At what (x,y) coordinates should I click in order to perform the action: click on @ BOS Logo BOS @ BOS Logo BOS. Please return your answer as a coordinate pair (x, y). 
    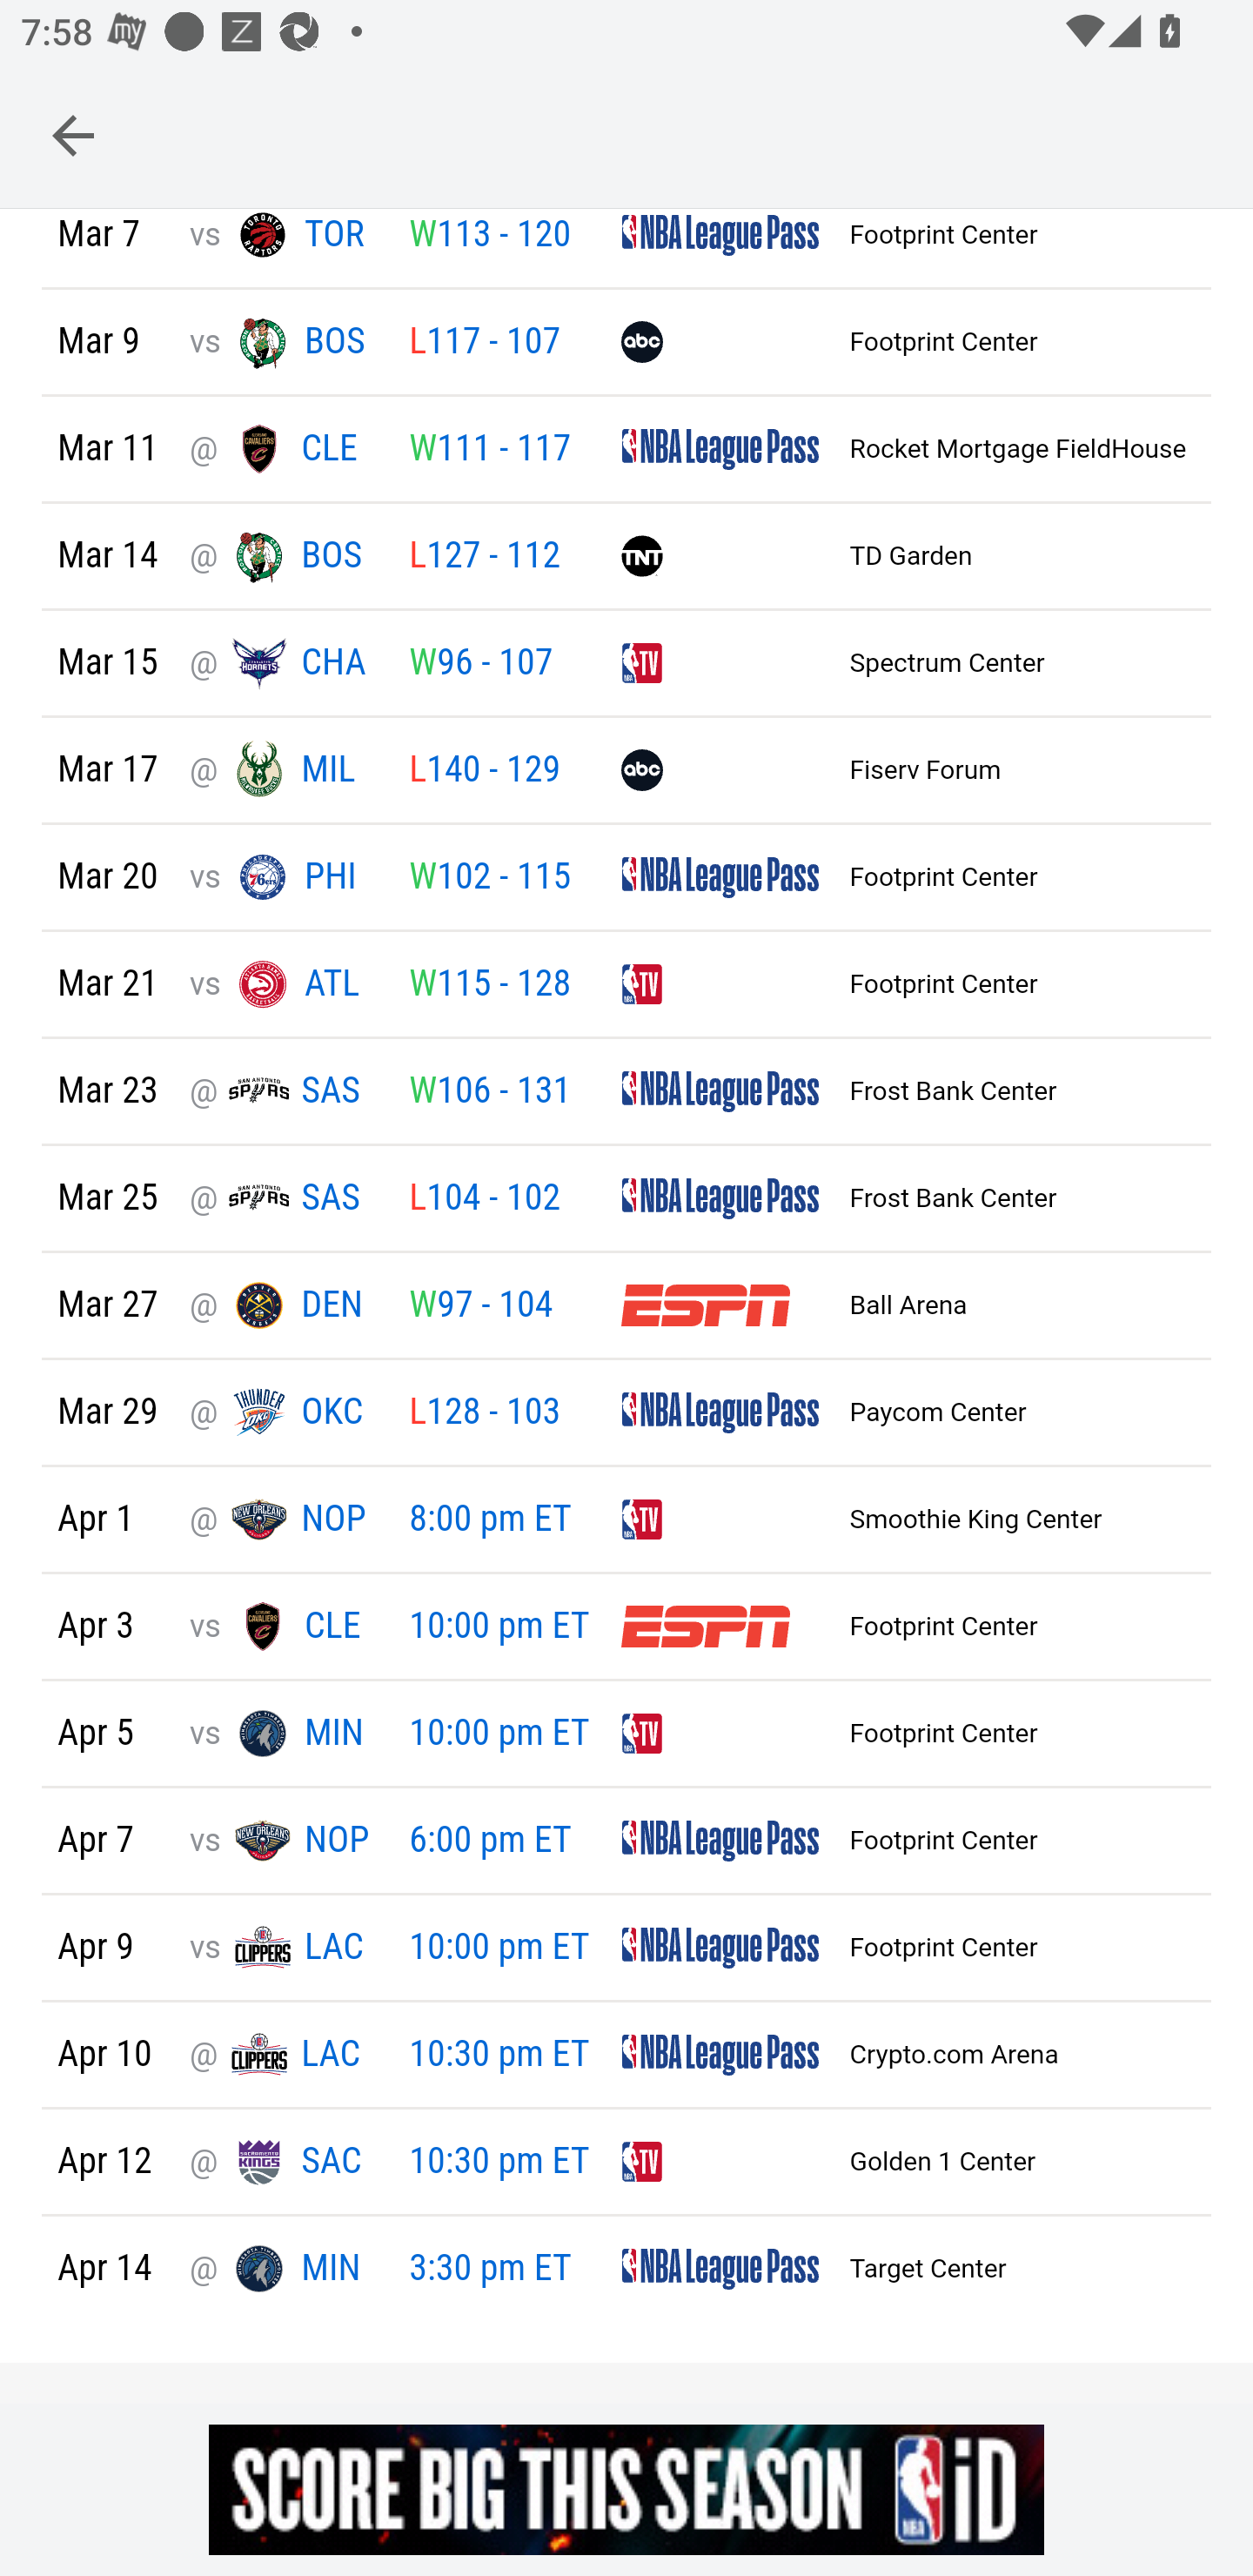
    Looking at the image, I should click on (283, 557).